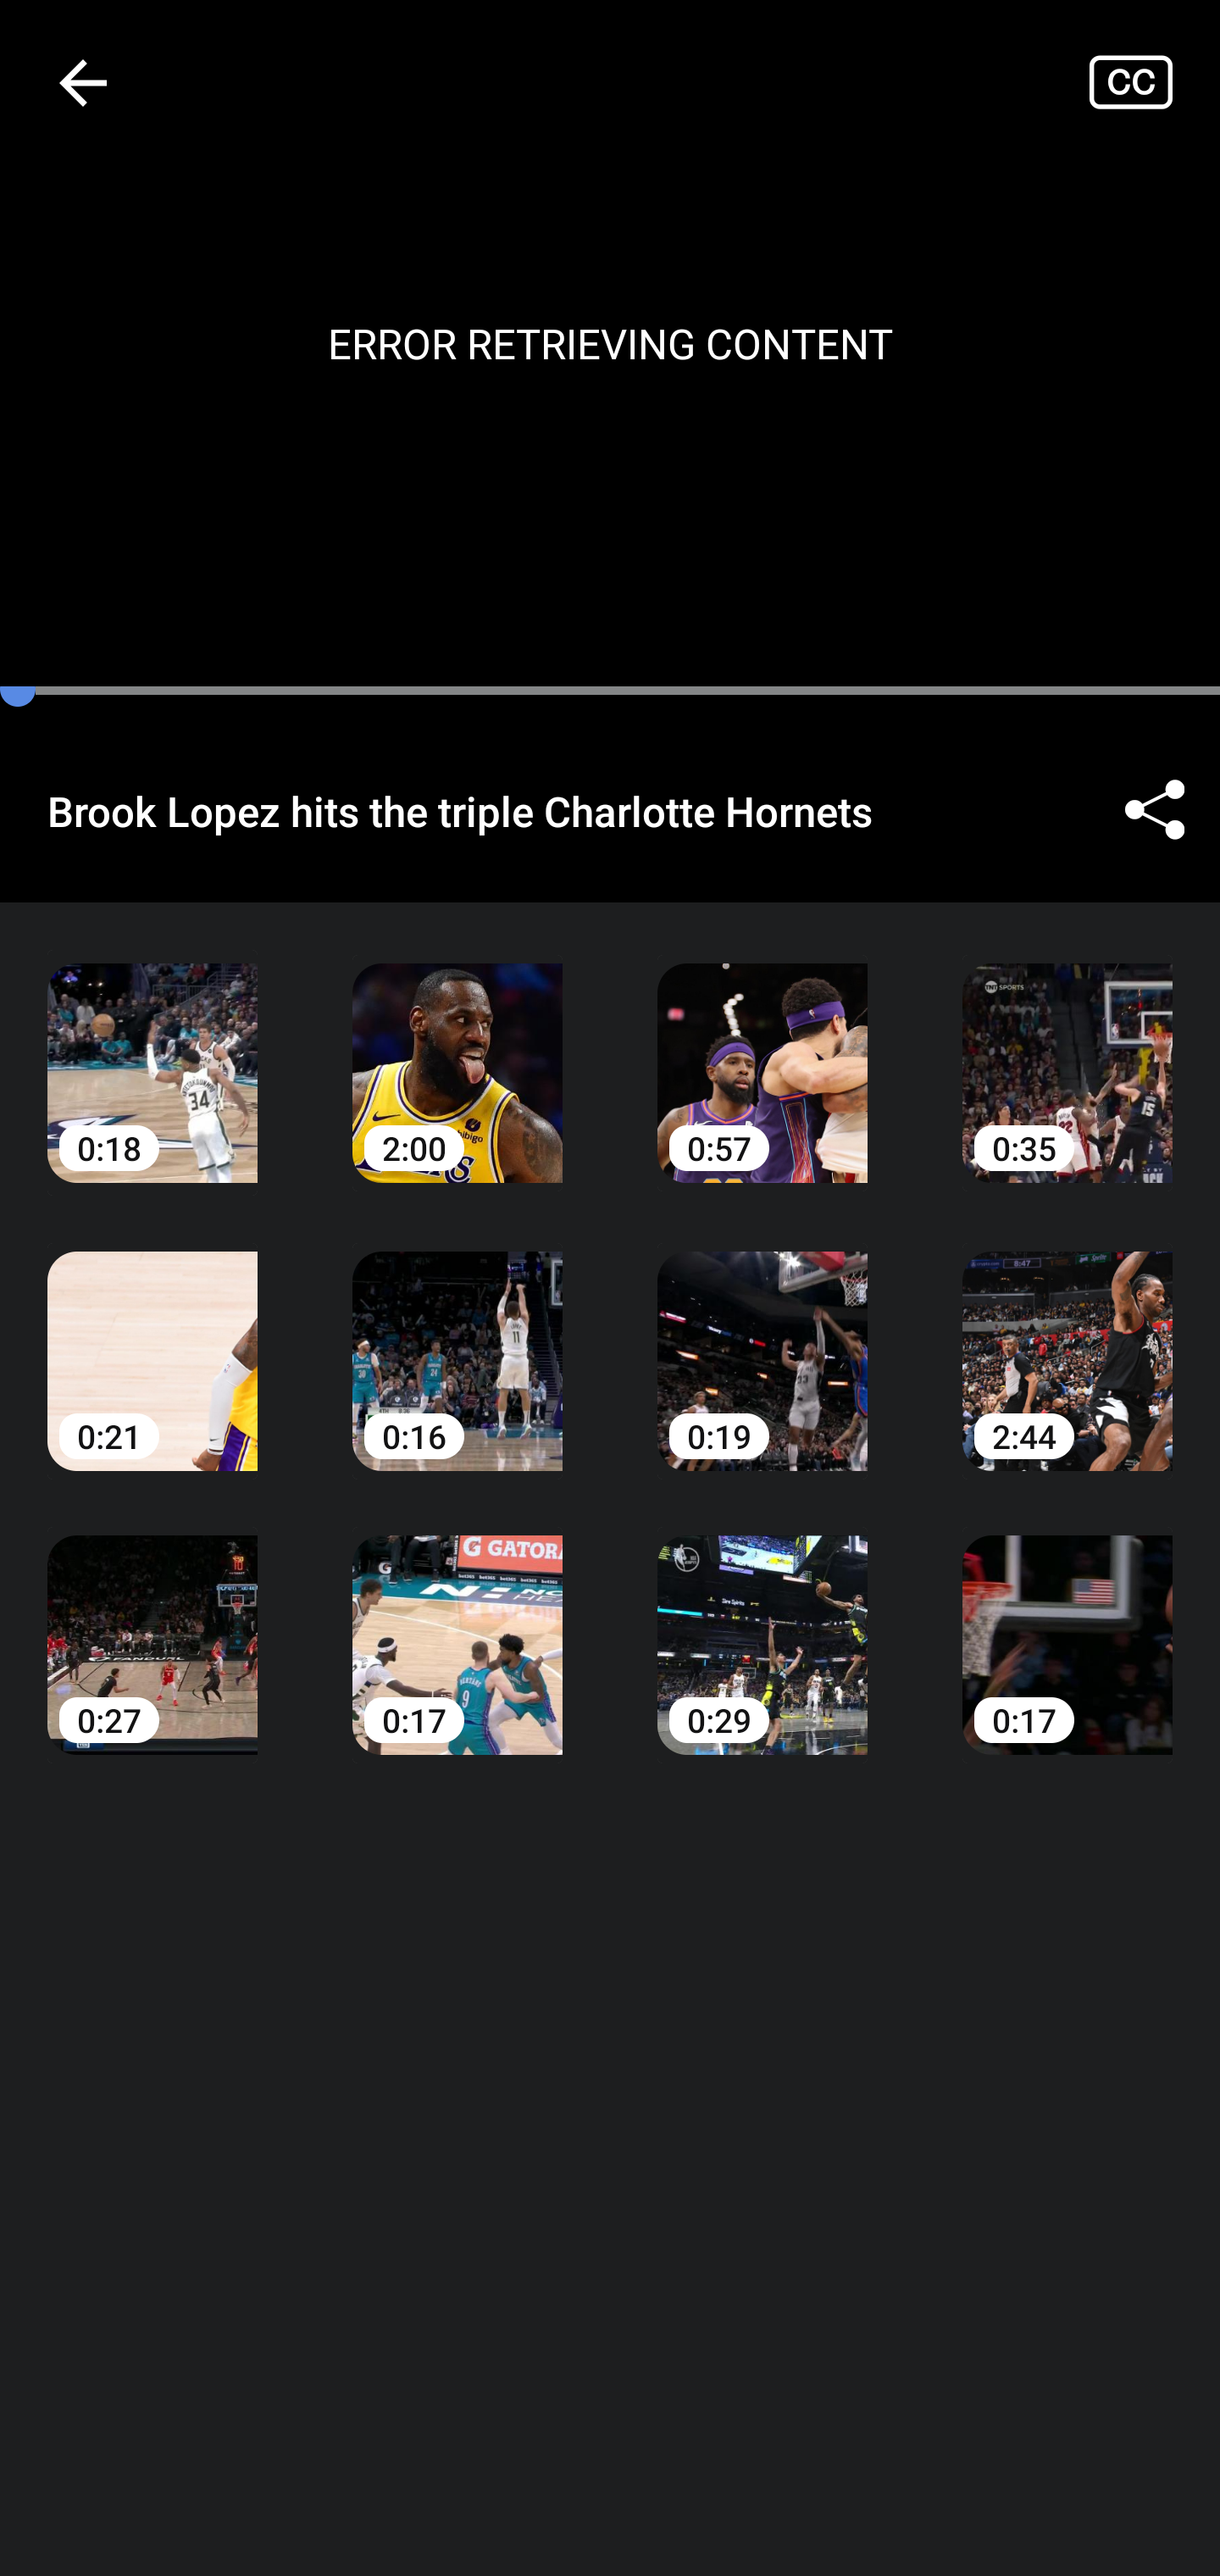 The height and width of the screenshot is (2576, 1220). Describe the element at coordinates (152, 1621) in the screenshot. I see `0:27` at that location.